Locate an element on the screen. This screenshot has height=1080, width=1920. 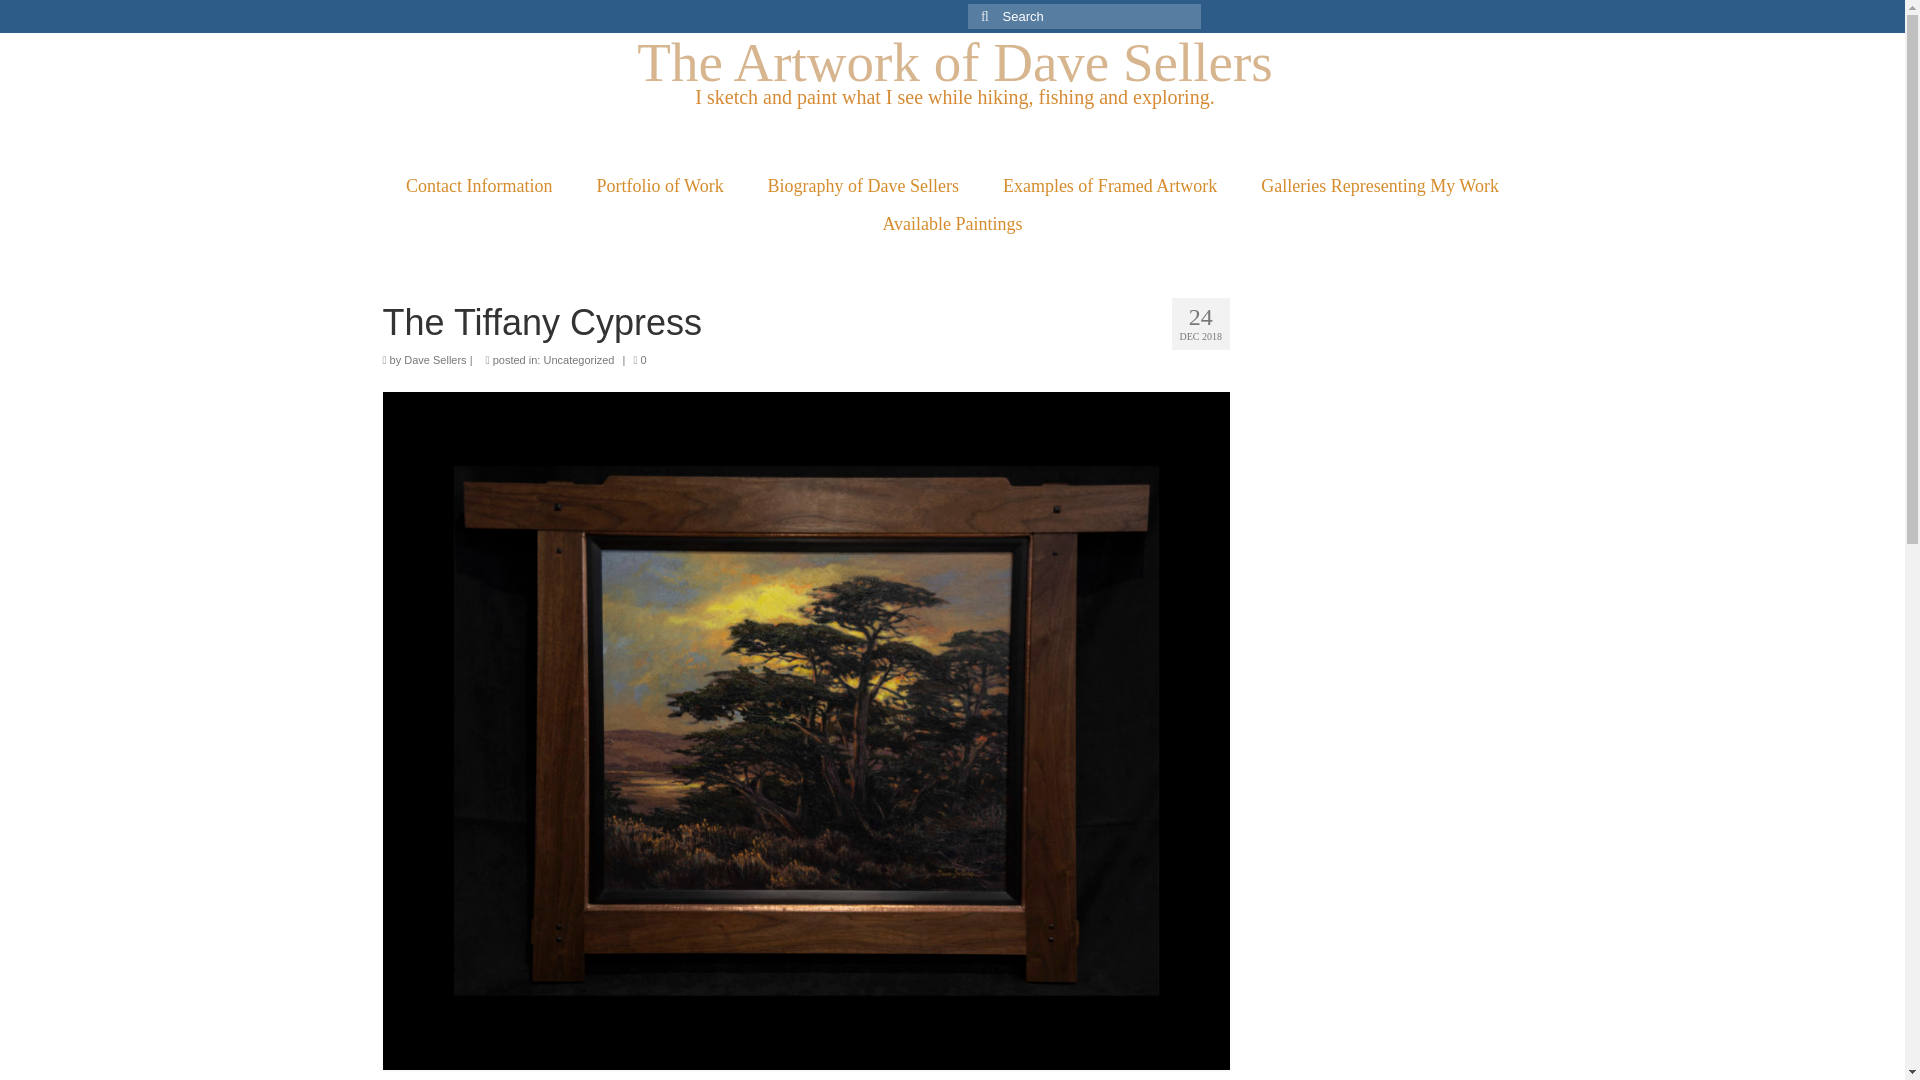
Biography of Dave Sellers is located at coordinates (864, 186).